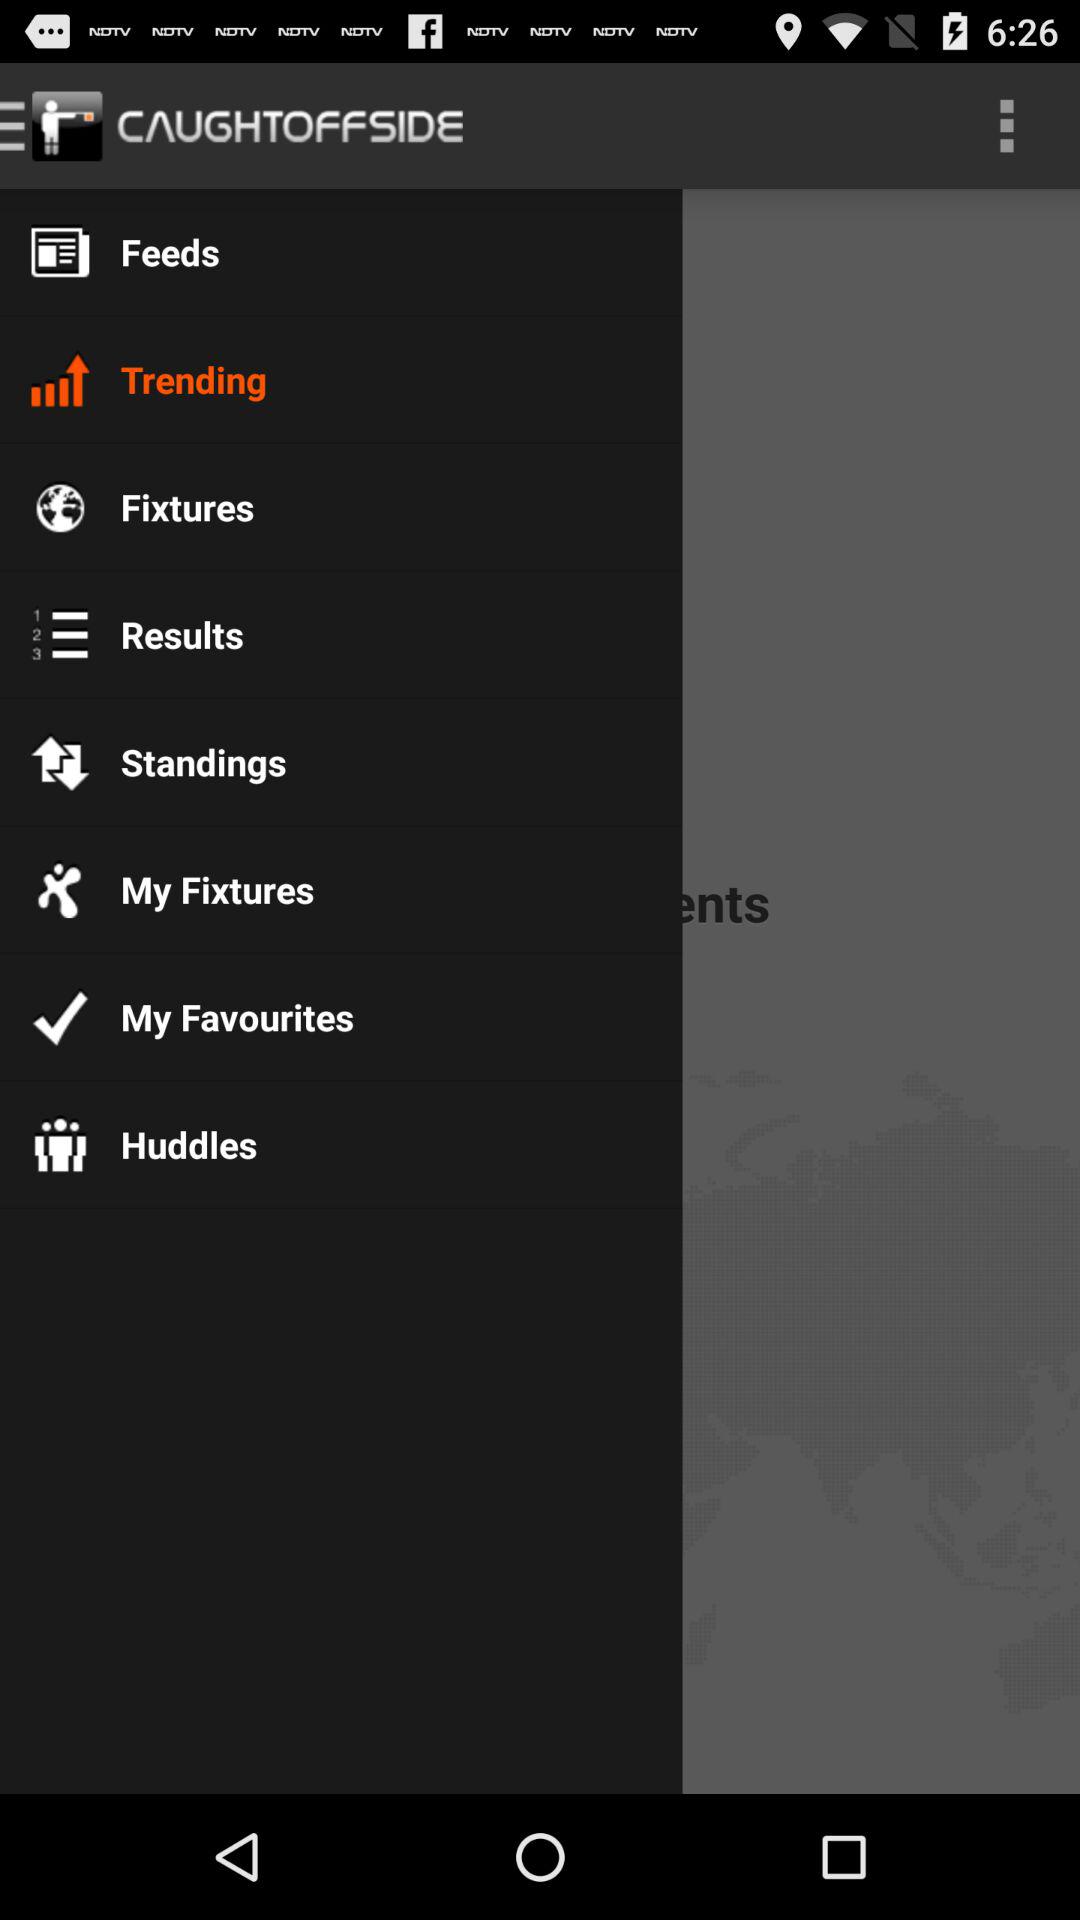 This screenshot has height=1920, width=1080. What do you see at coordinates (1006, 126) in the screenshot?
I see `select item at the top right corner` at bounding box center [1006, 126].